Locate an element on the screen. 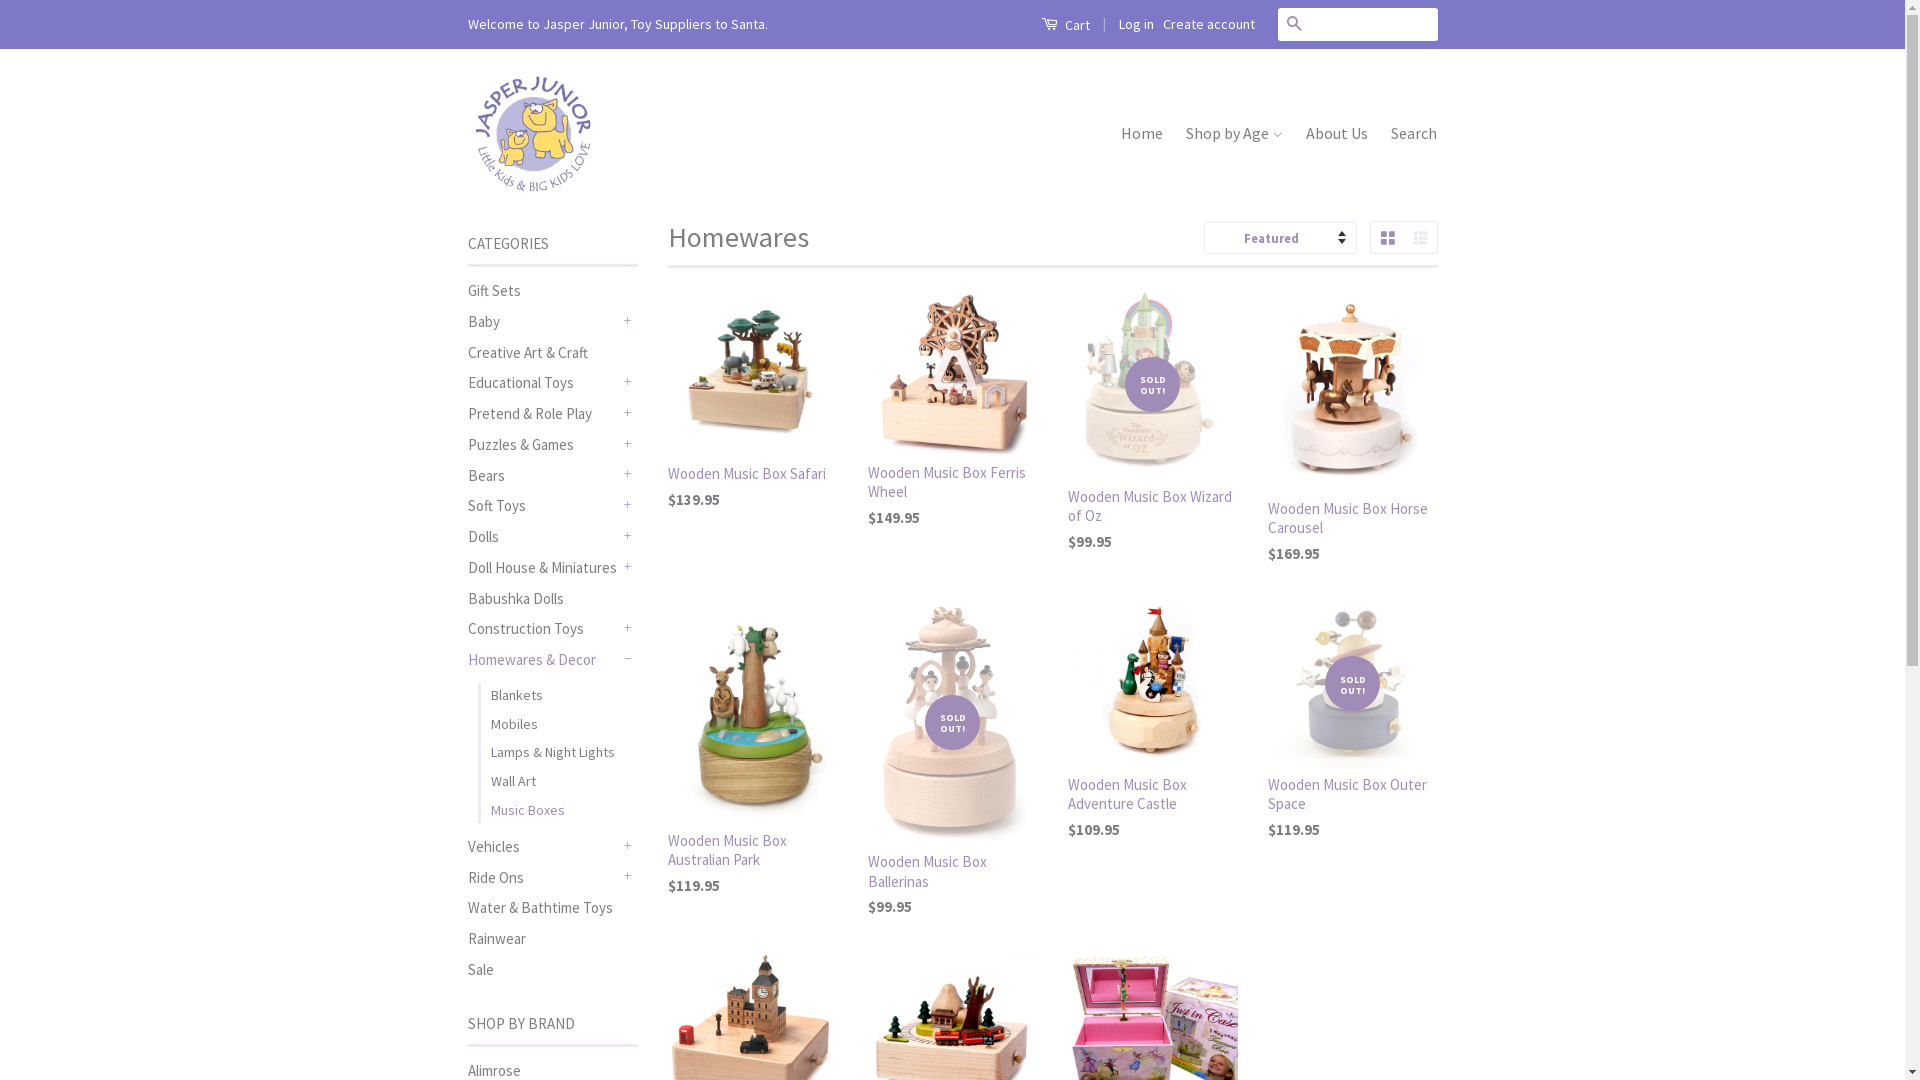 The height and width of the screenshot is (1080, 1920). SOLD OUT!
Wooden Music Box Ballerinas
$99.95 is located at coordinates (953, 776).